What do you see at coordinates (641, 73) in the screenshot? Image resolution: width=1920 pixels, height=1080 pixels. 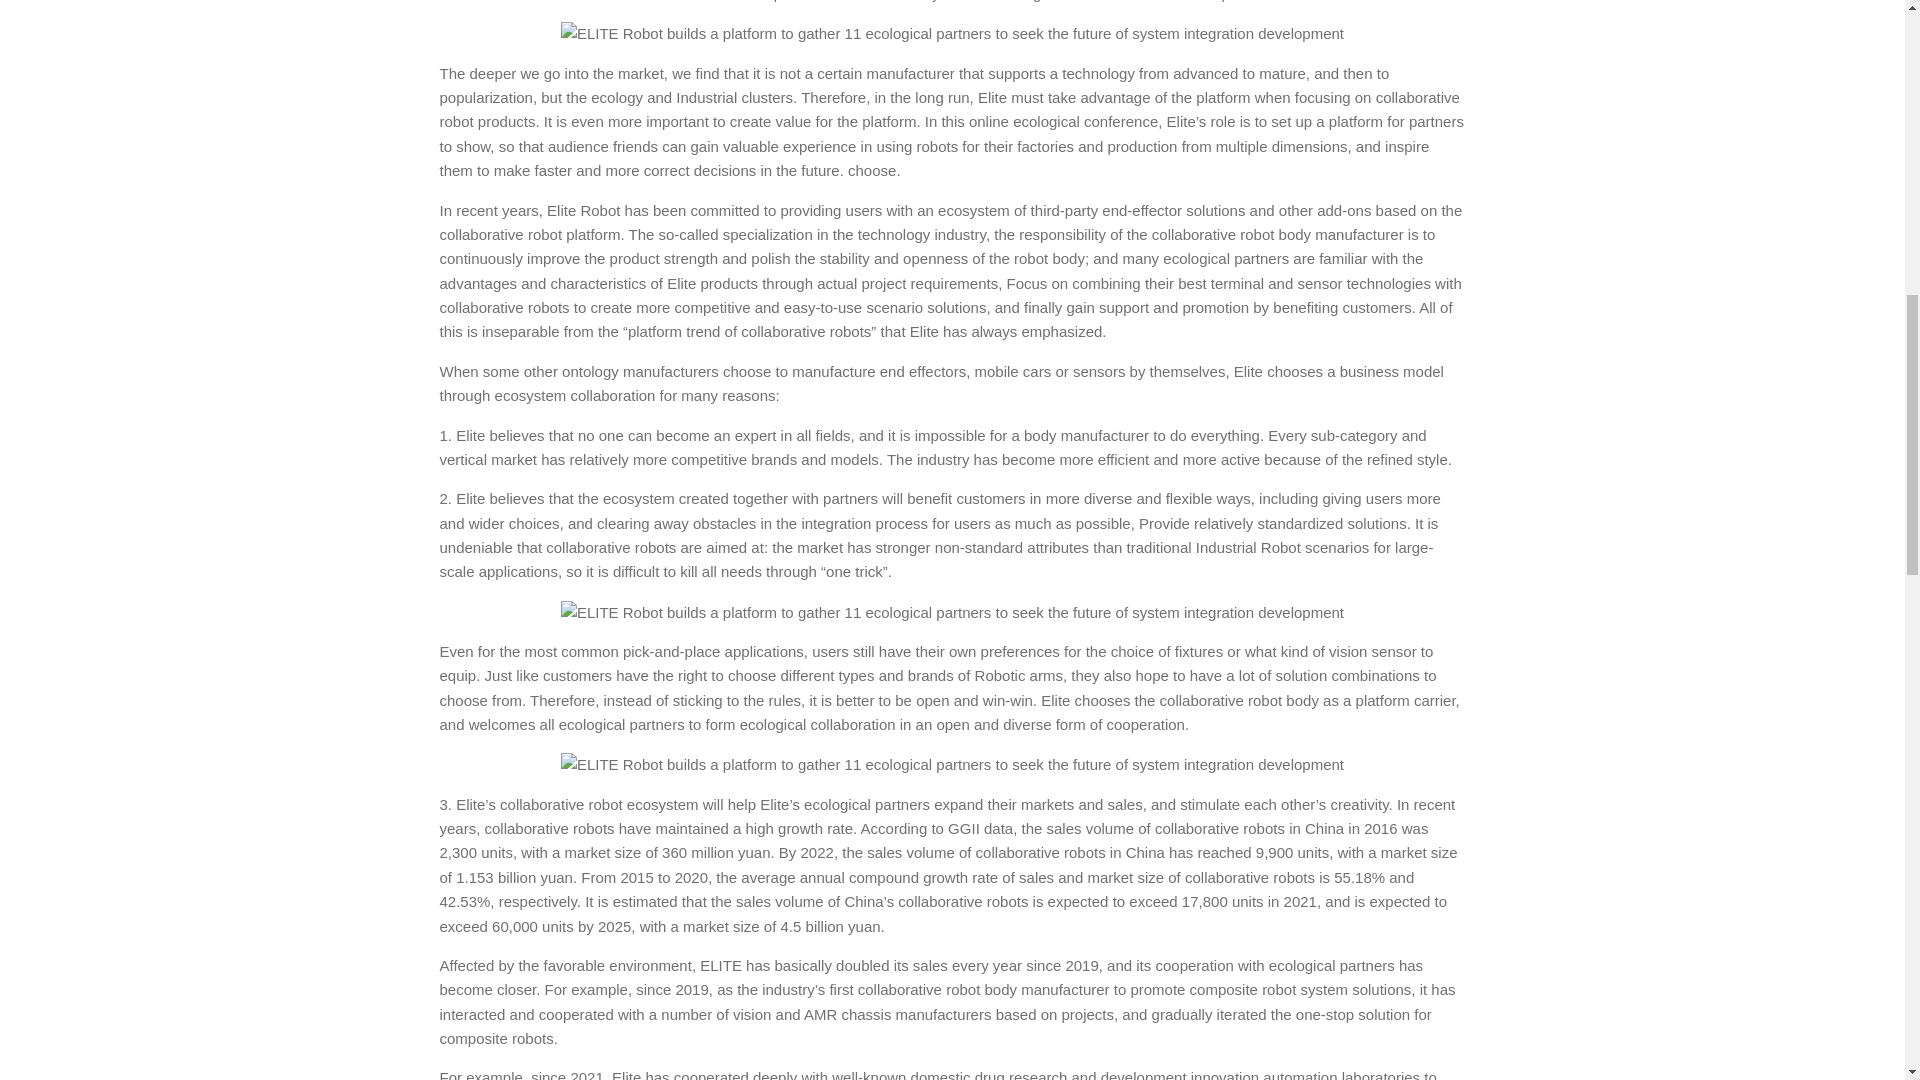 I see `market` at bounding box center [641, 73].